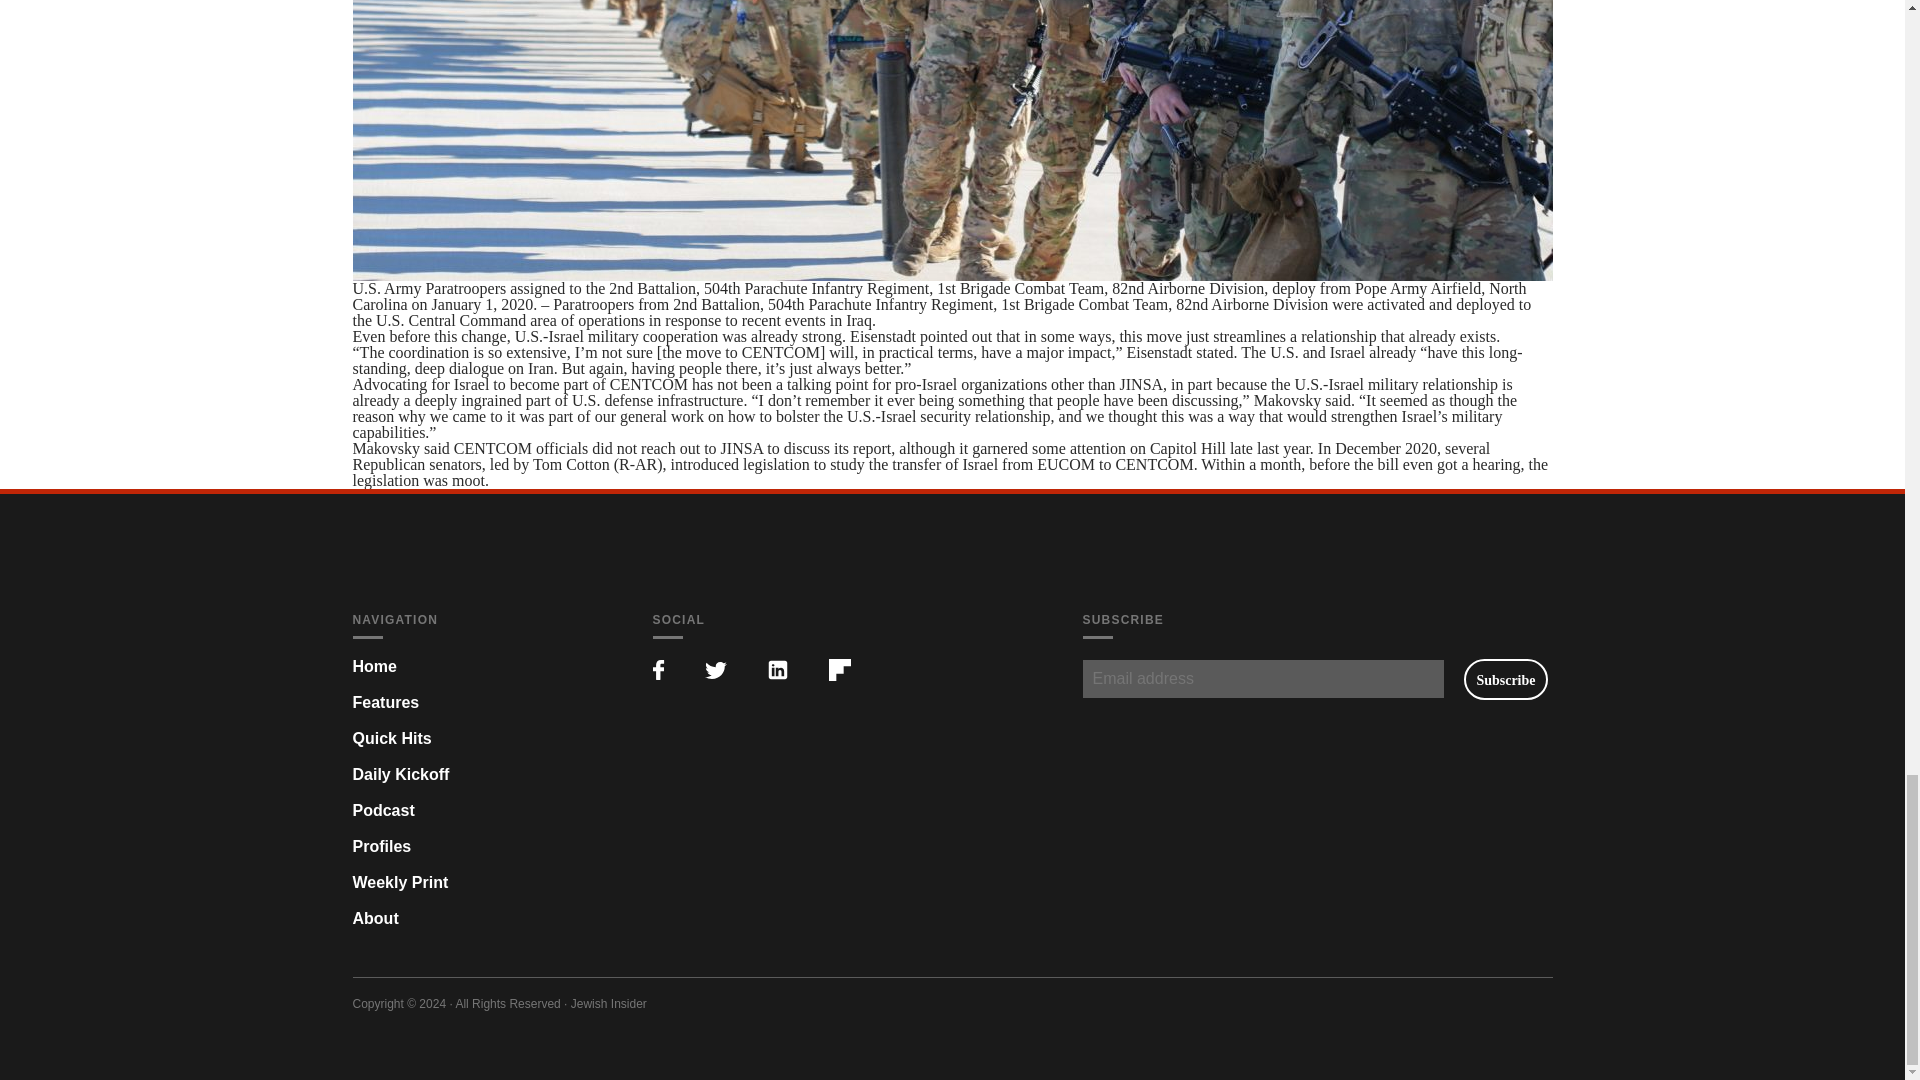  Describe the element at coordinates (704, 464) in the screenshot. I see `introduced` at that location.